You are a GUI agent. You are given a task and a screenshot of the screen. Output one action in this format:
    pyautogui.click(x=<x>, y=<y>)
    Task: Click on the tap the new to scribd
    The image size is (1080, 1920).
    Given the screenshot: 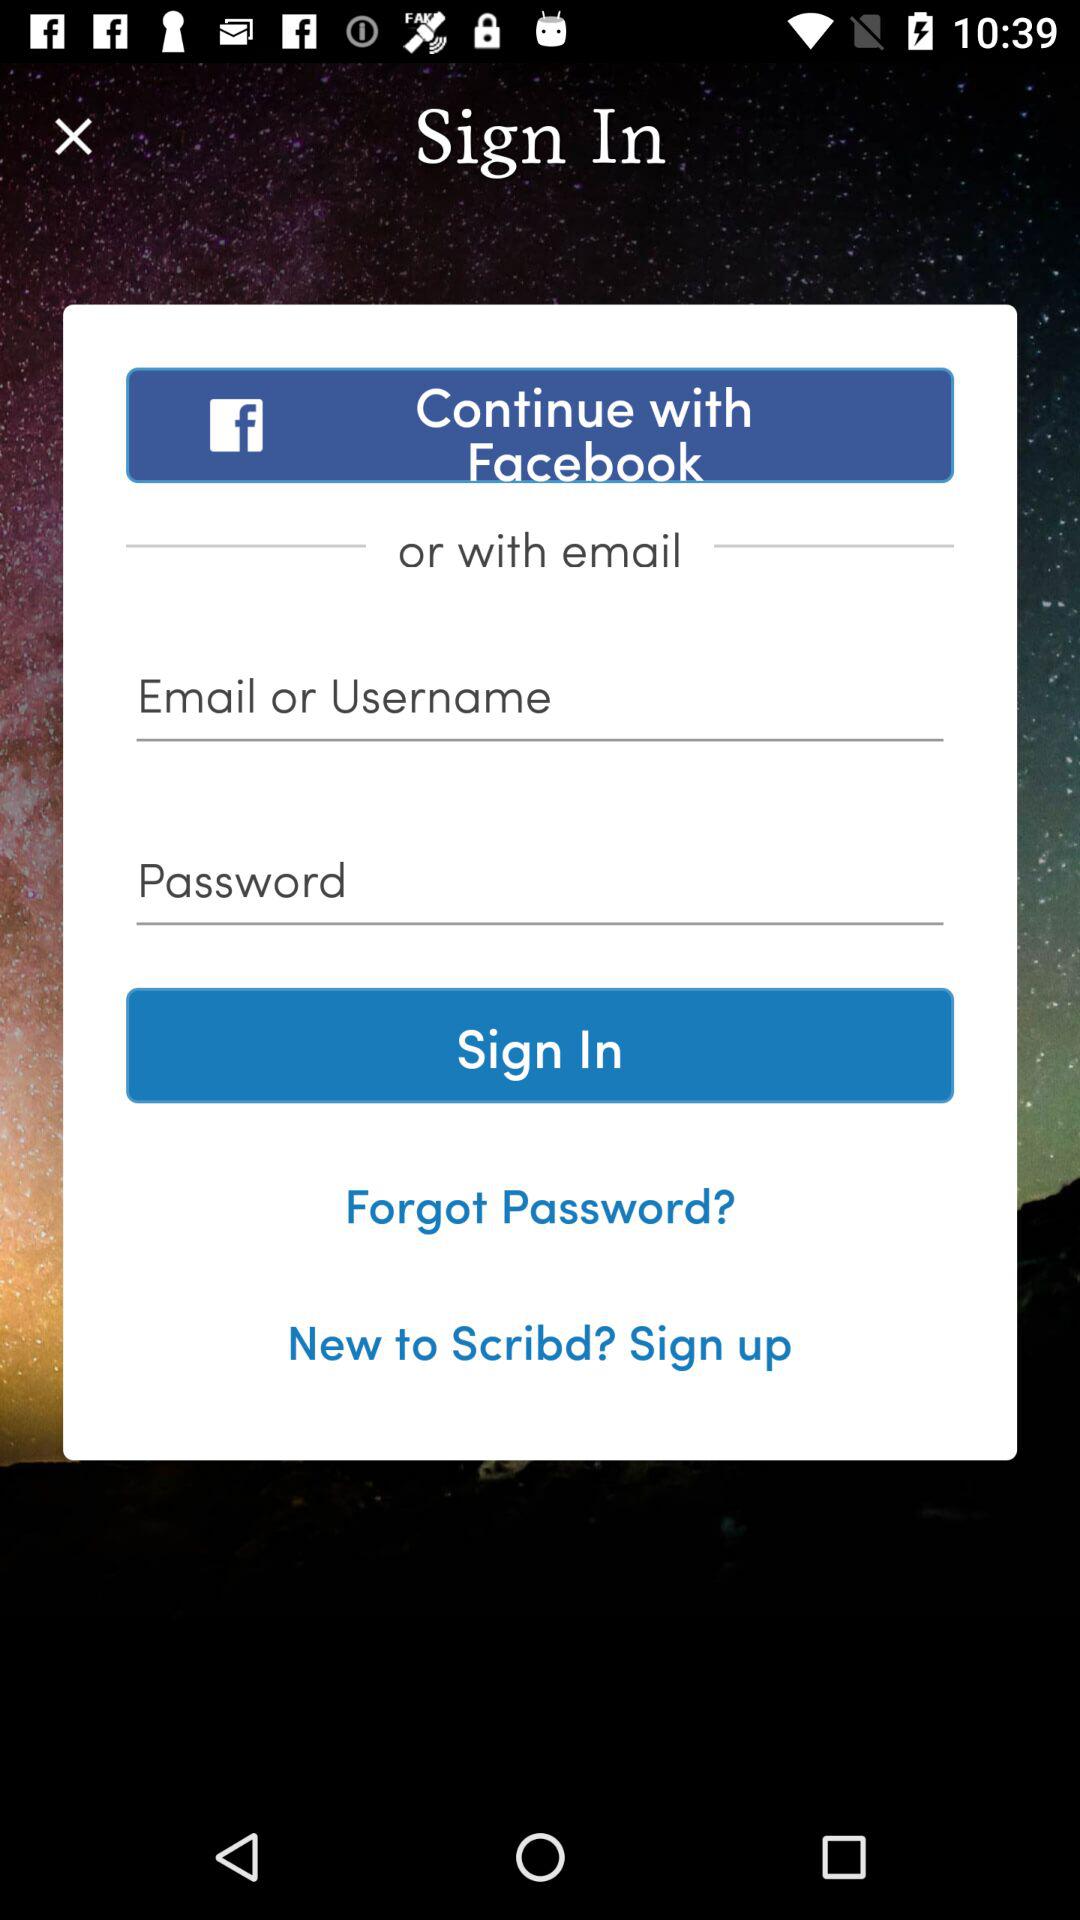 What is the action you would take?
    pyautogui.click(x=539, y=1339)
    